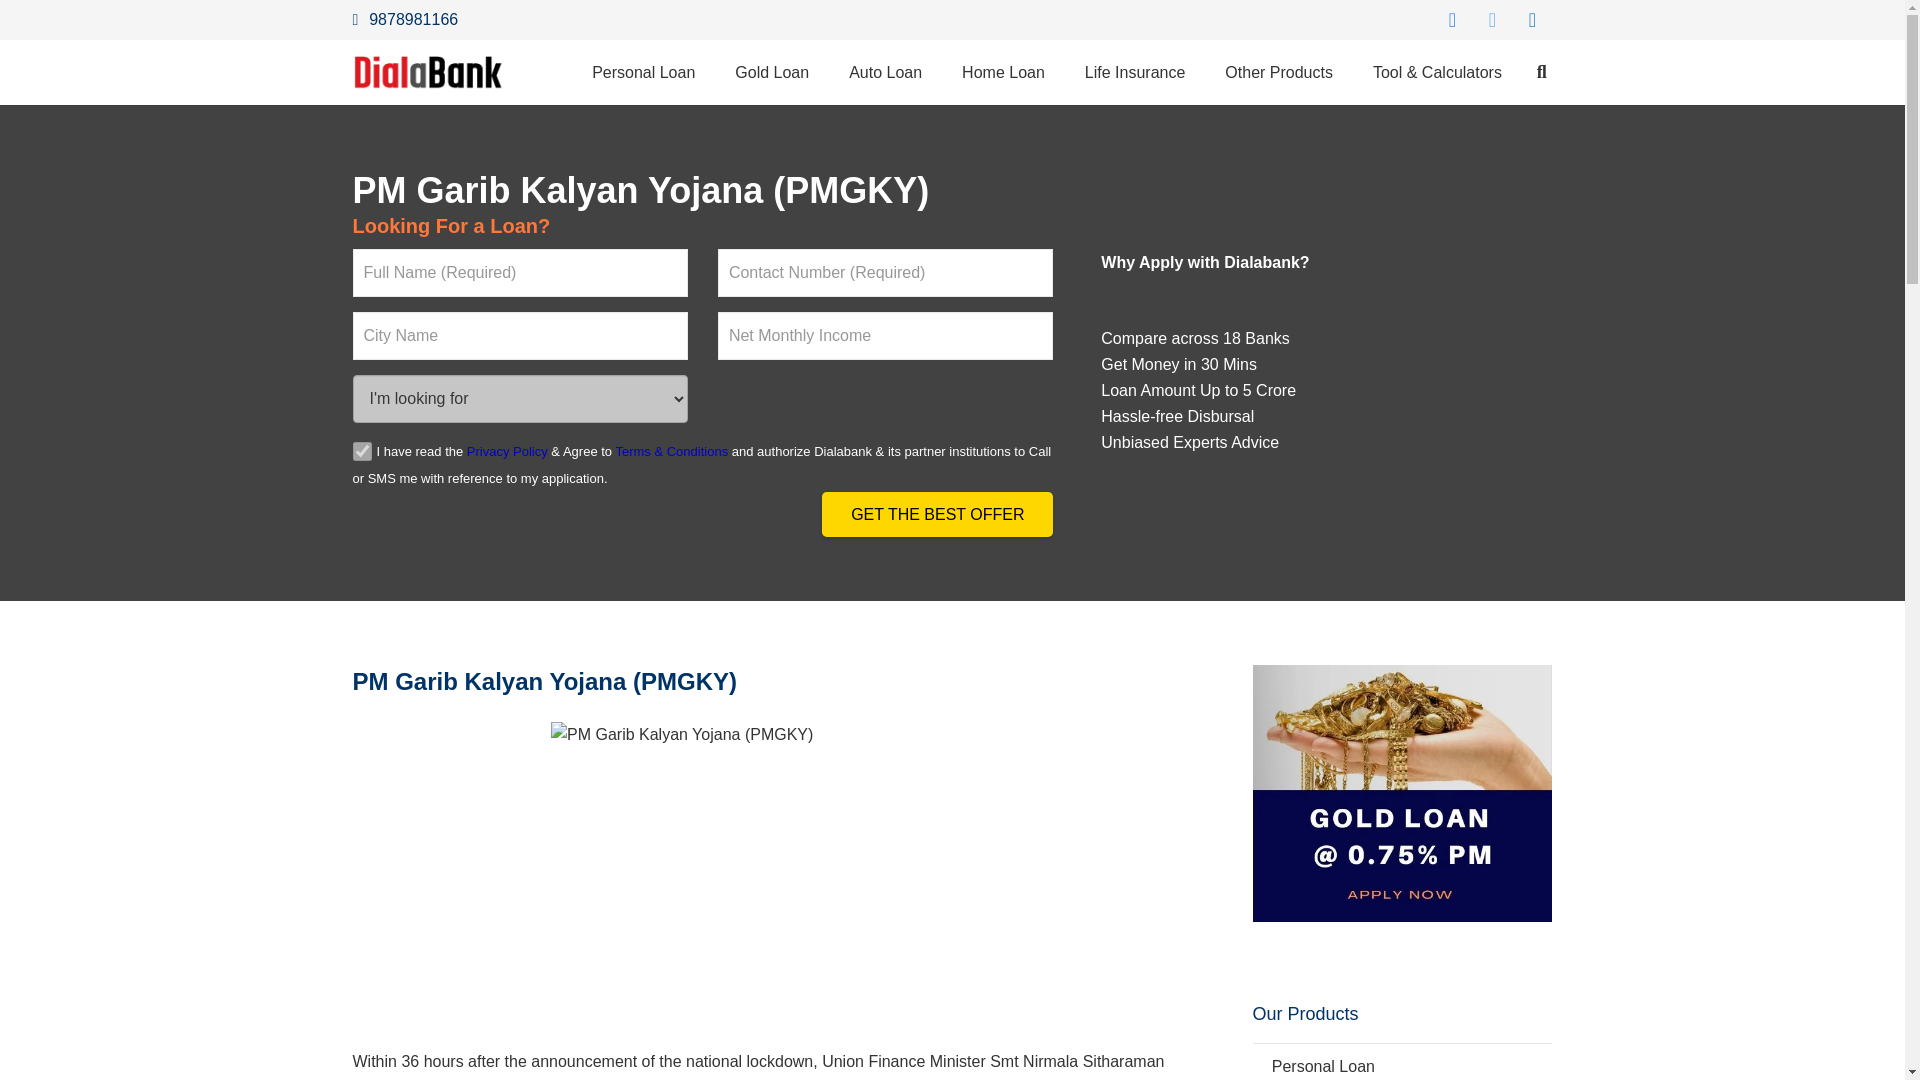  What do you see at coordinates (1004, 72) in the screenshot?
I see `Home Loan` at bounding box center [1004, 72].